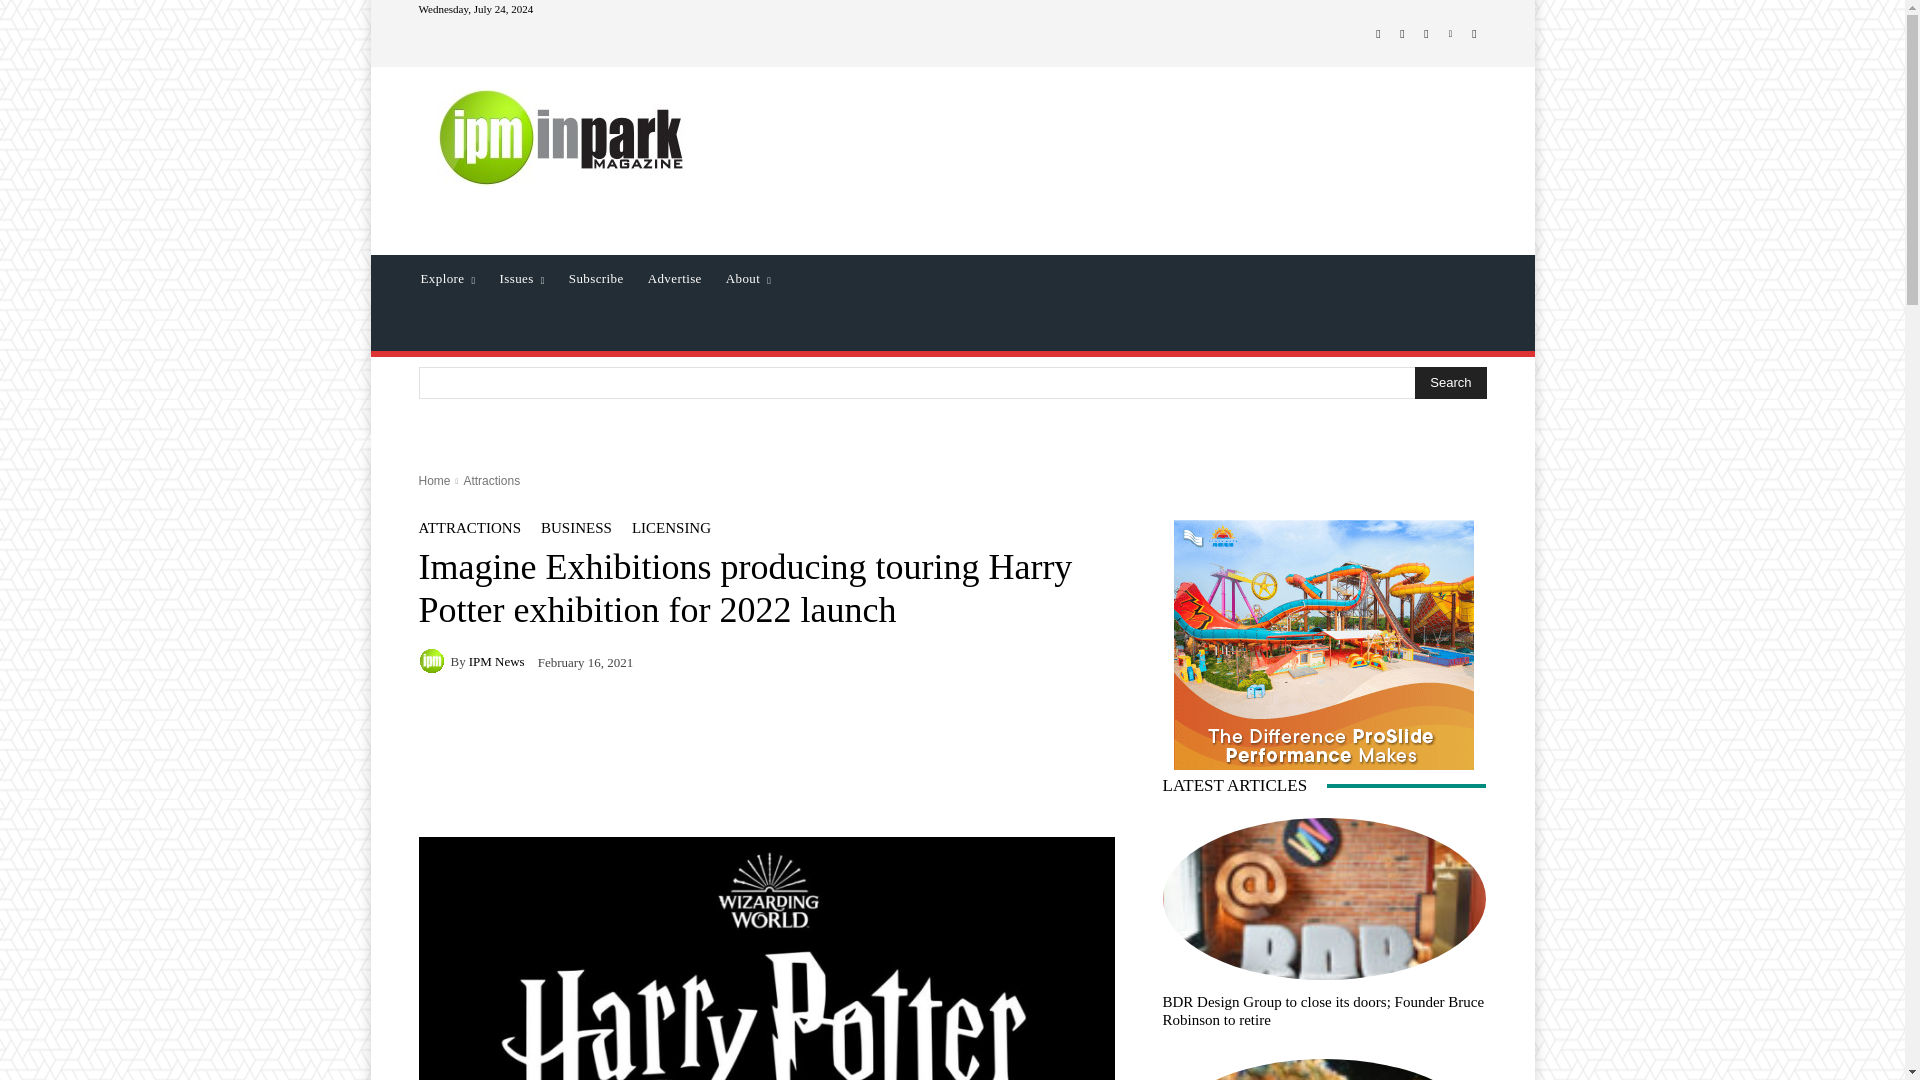  I want to click on Youtube, so click(1474, 34).